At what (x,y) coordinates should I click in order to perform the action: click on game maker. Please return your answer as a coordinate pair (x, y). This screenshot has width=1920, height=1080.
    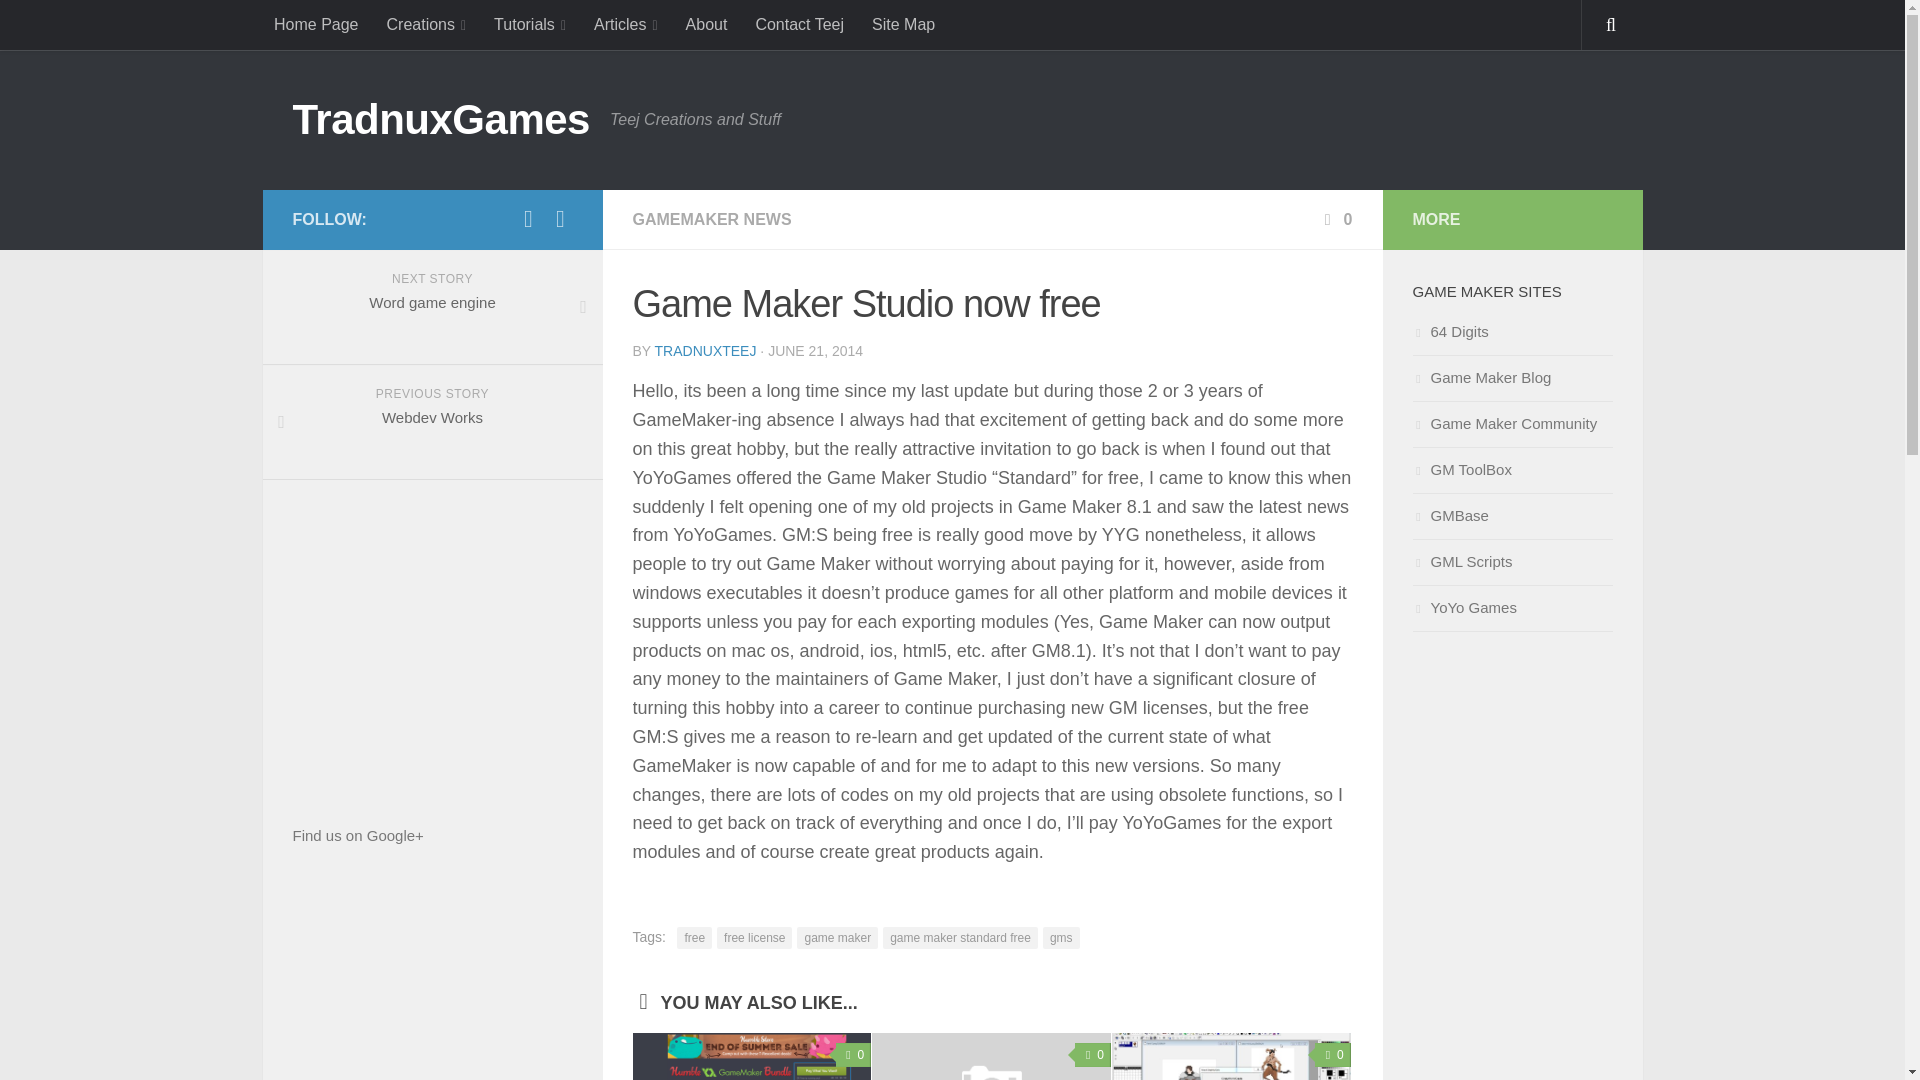
    Looking at the image, I should click on (836, 938).